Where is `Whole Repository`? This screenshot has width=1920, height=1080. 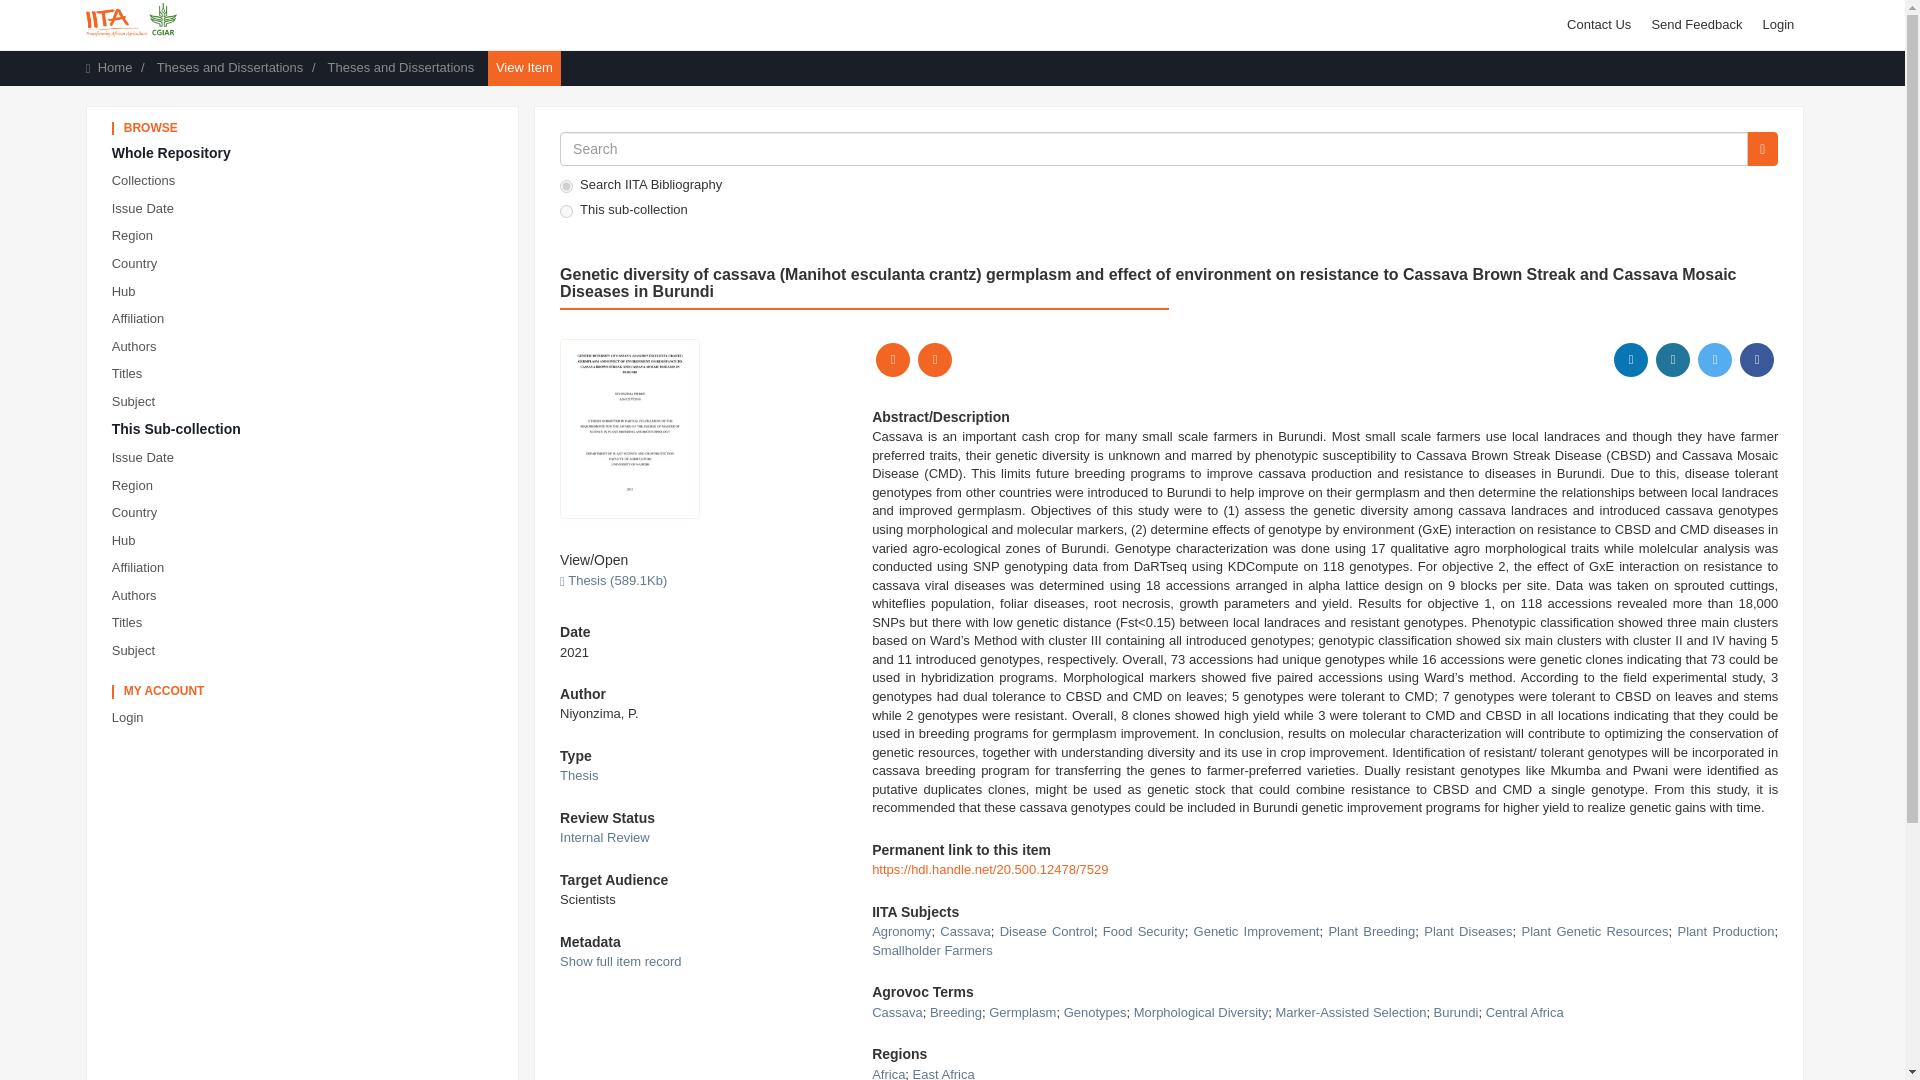 Whole Repository is located at coordinates (306, 154).